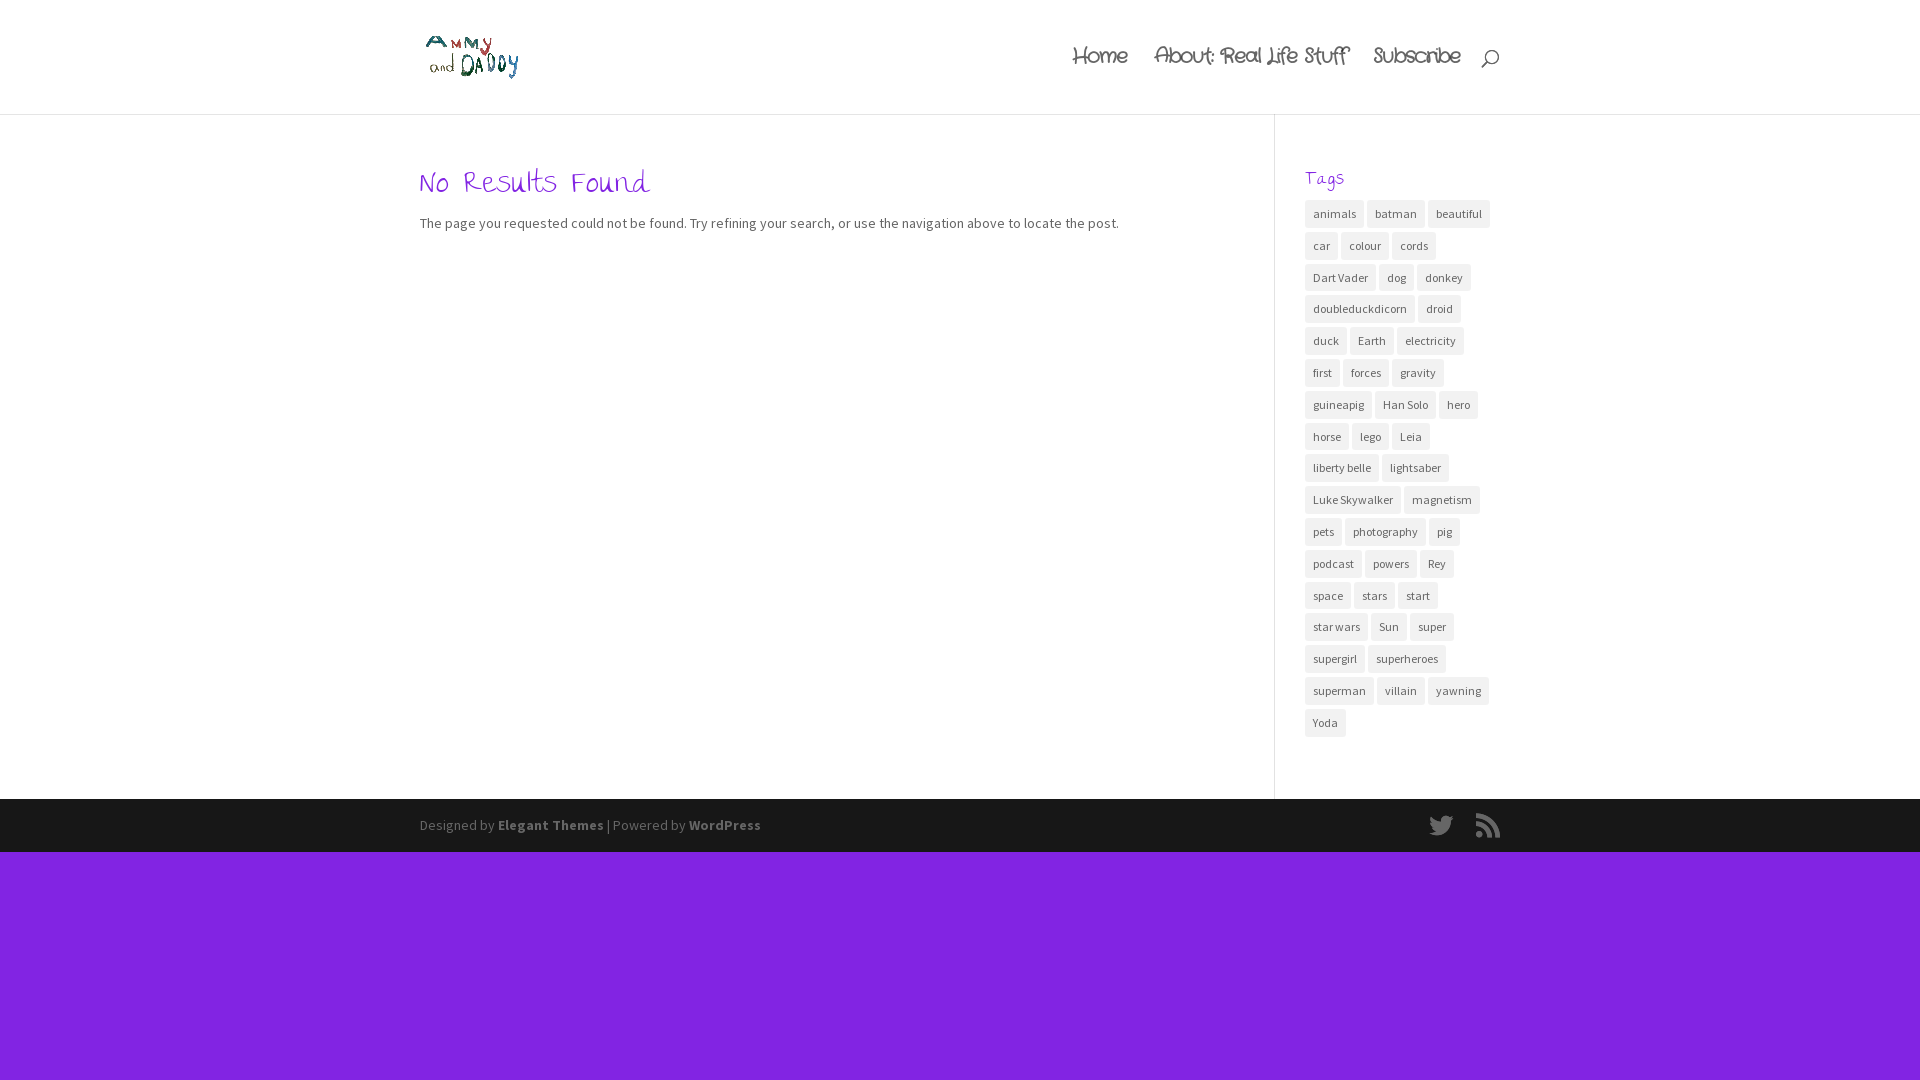  What do you see at coordinates (1342, 468) in the screenshot?
I see `liberty belle` at bounding box center [1342, 468].